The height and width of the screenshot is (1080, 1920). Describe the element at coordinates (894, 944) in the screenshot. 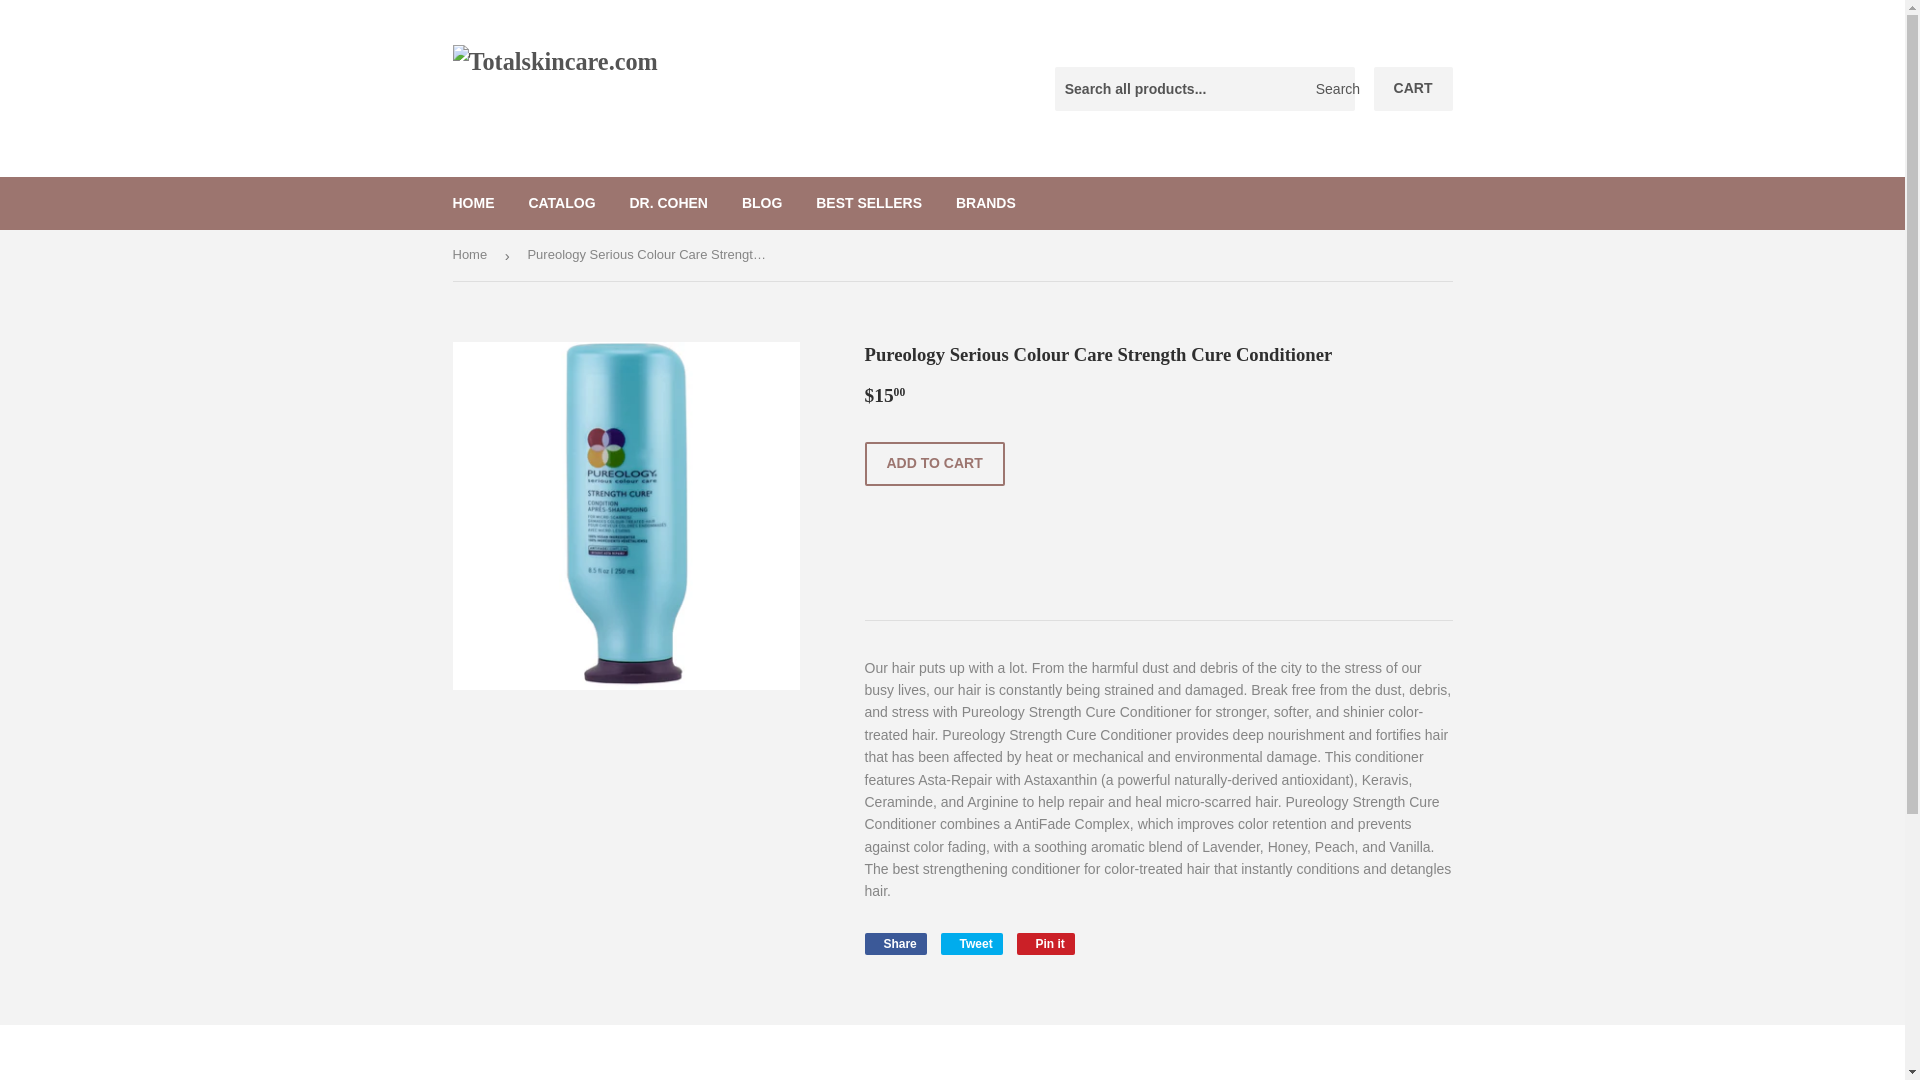

I see `Share on Facebook` at that location.